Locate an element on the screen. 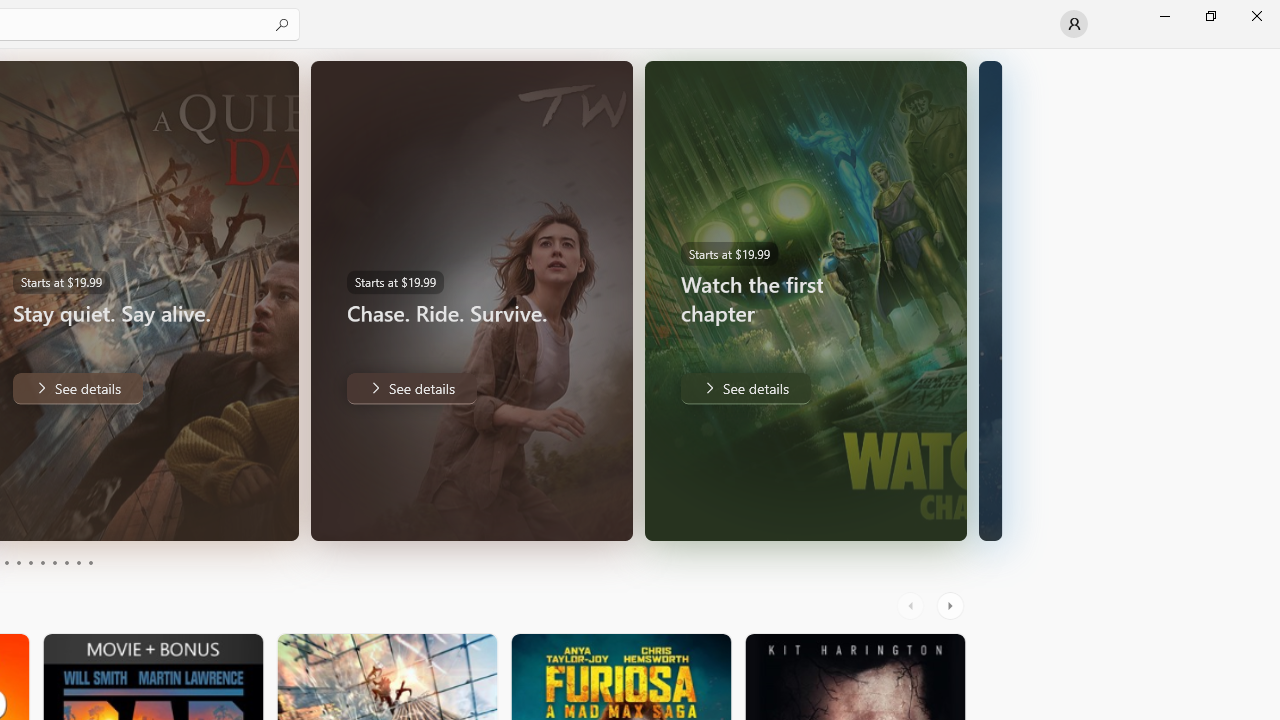  Page 10 is located at coordinates (90, 562).